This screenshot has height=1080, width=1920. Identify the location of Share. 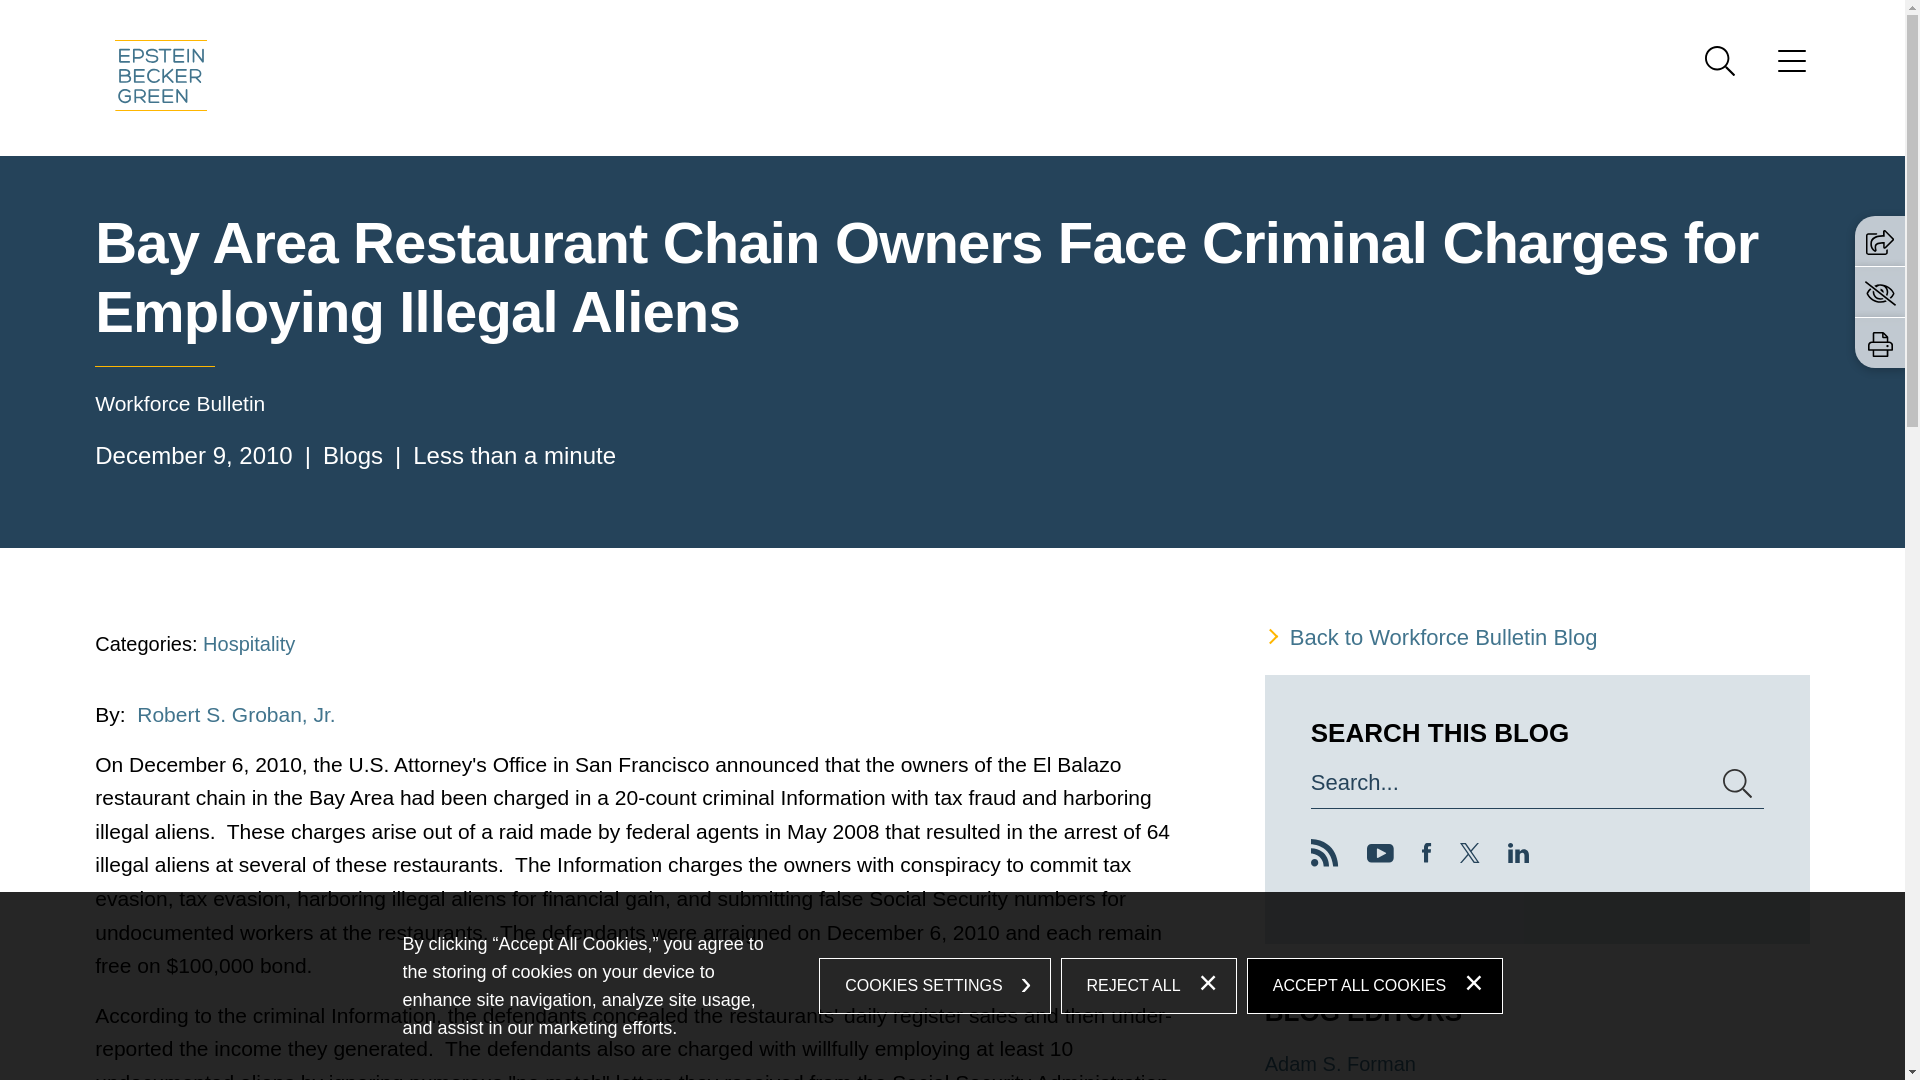
(1880, 242).